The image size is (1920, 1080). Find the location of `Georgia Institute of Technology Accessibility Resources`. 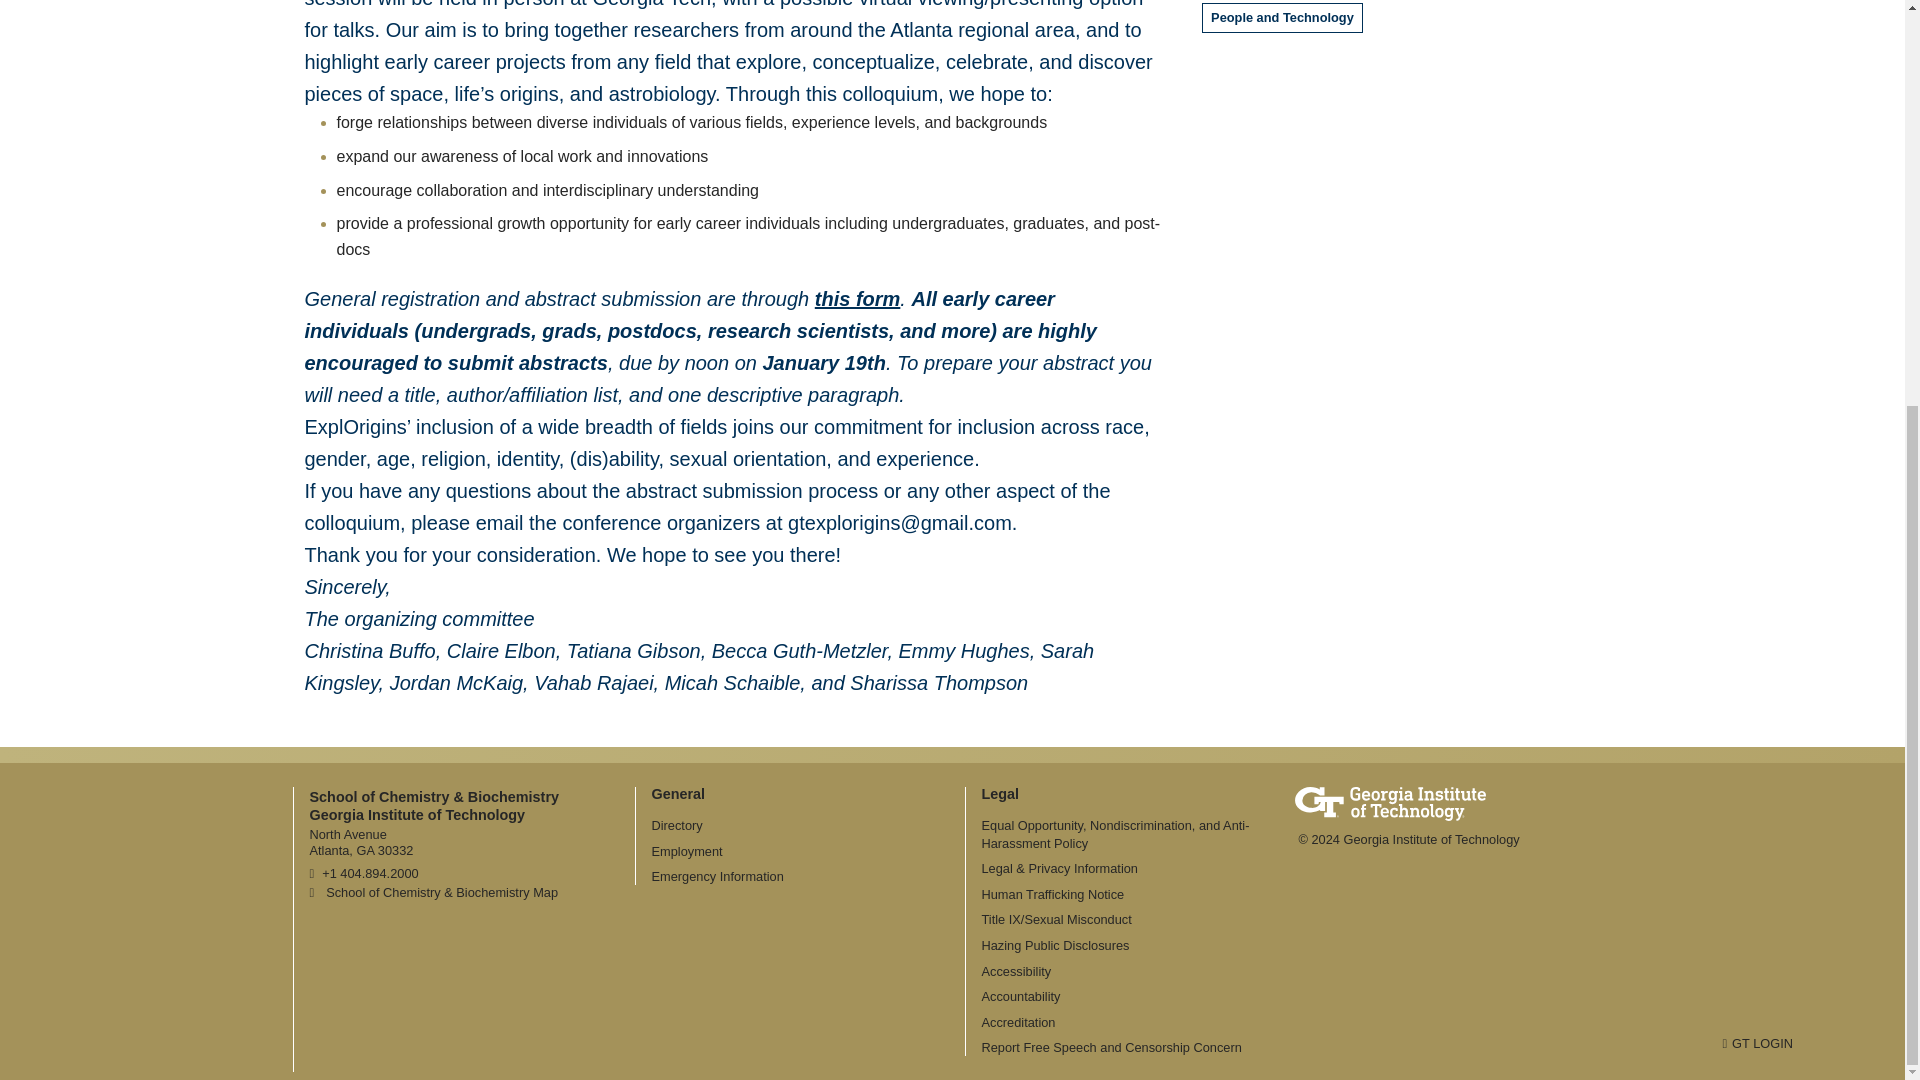

Georgia Institute of Technology Accessibility Resources is located at coordinates (1016, 971).